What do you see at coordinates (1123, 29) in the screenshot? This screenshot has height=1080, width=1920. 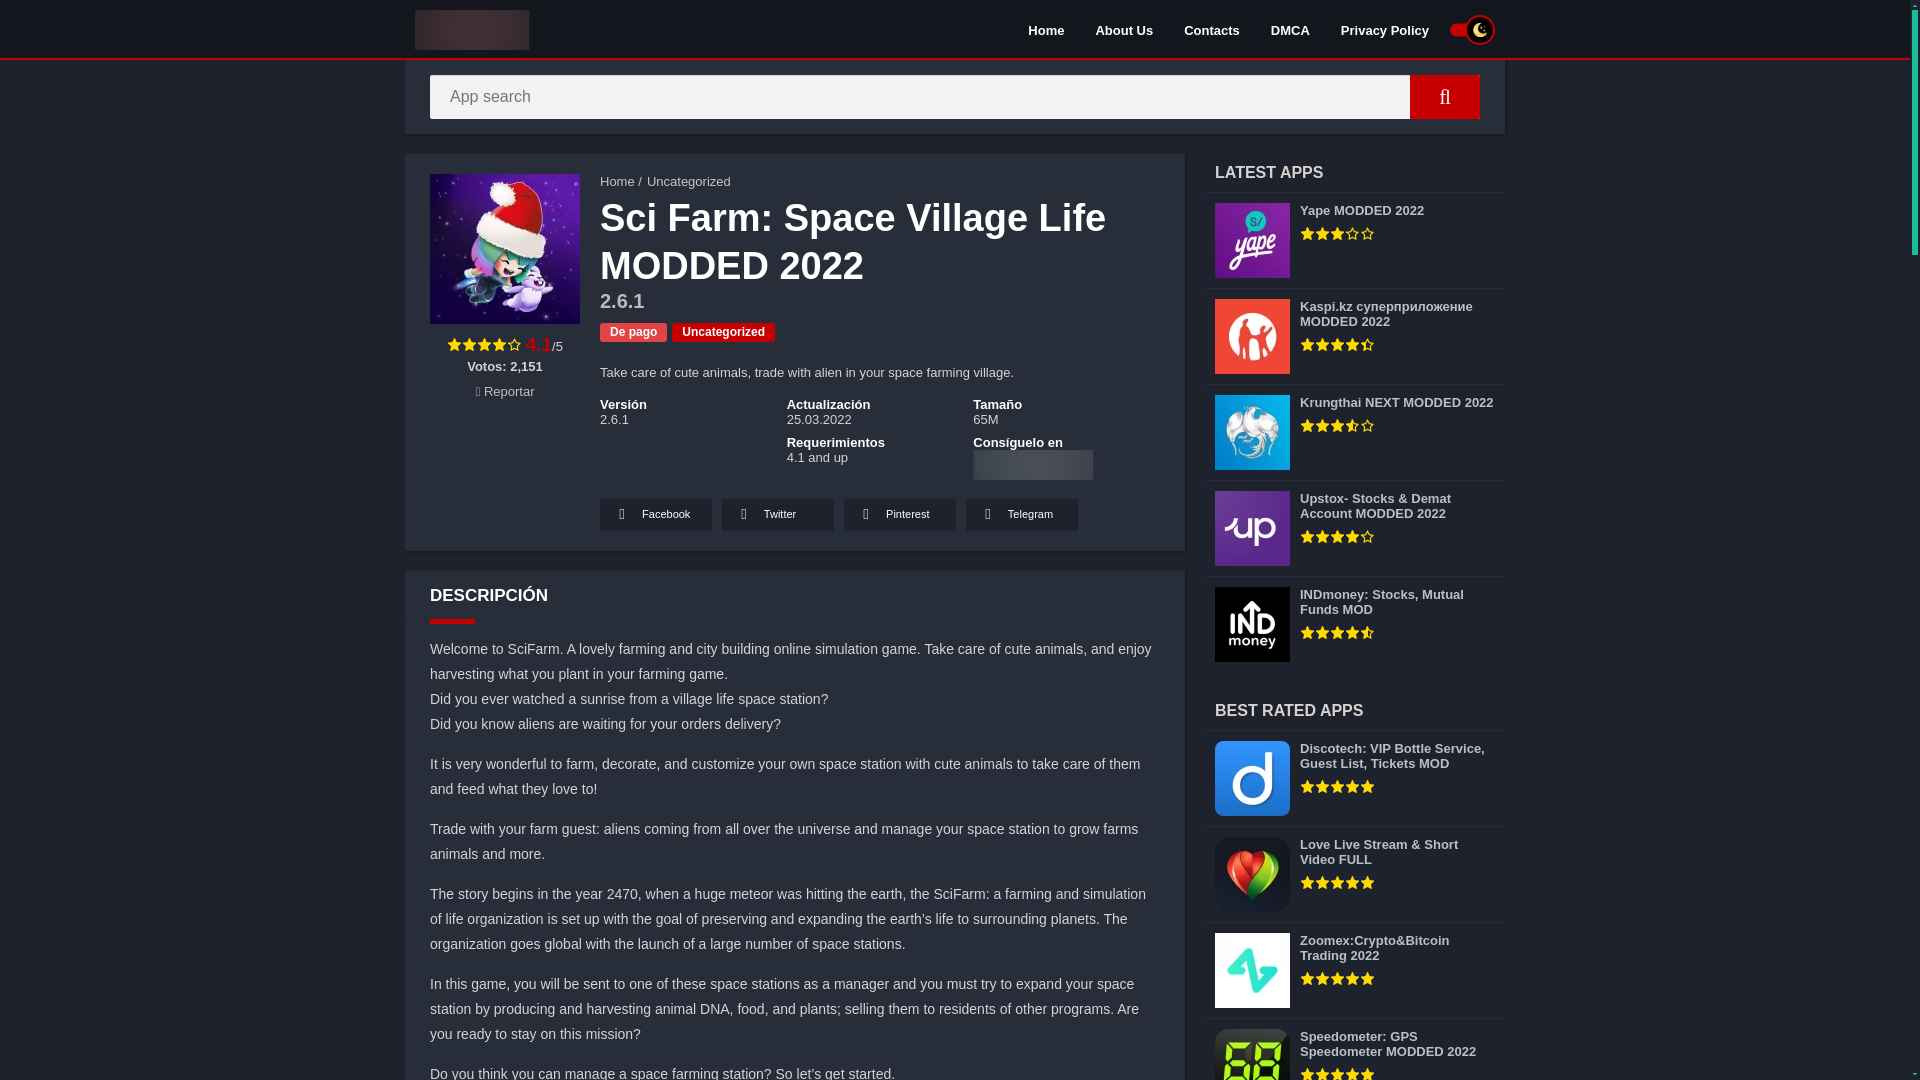 I see `About Us` at bounding box center [1123, 29].